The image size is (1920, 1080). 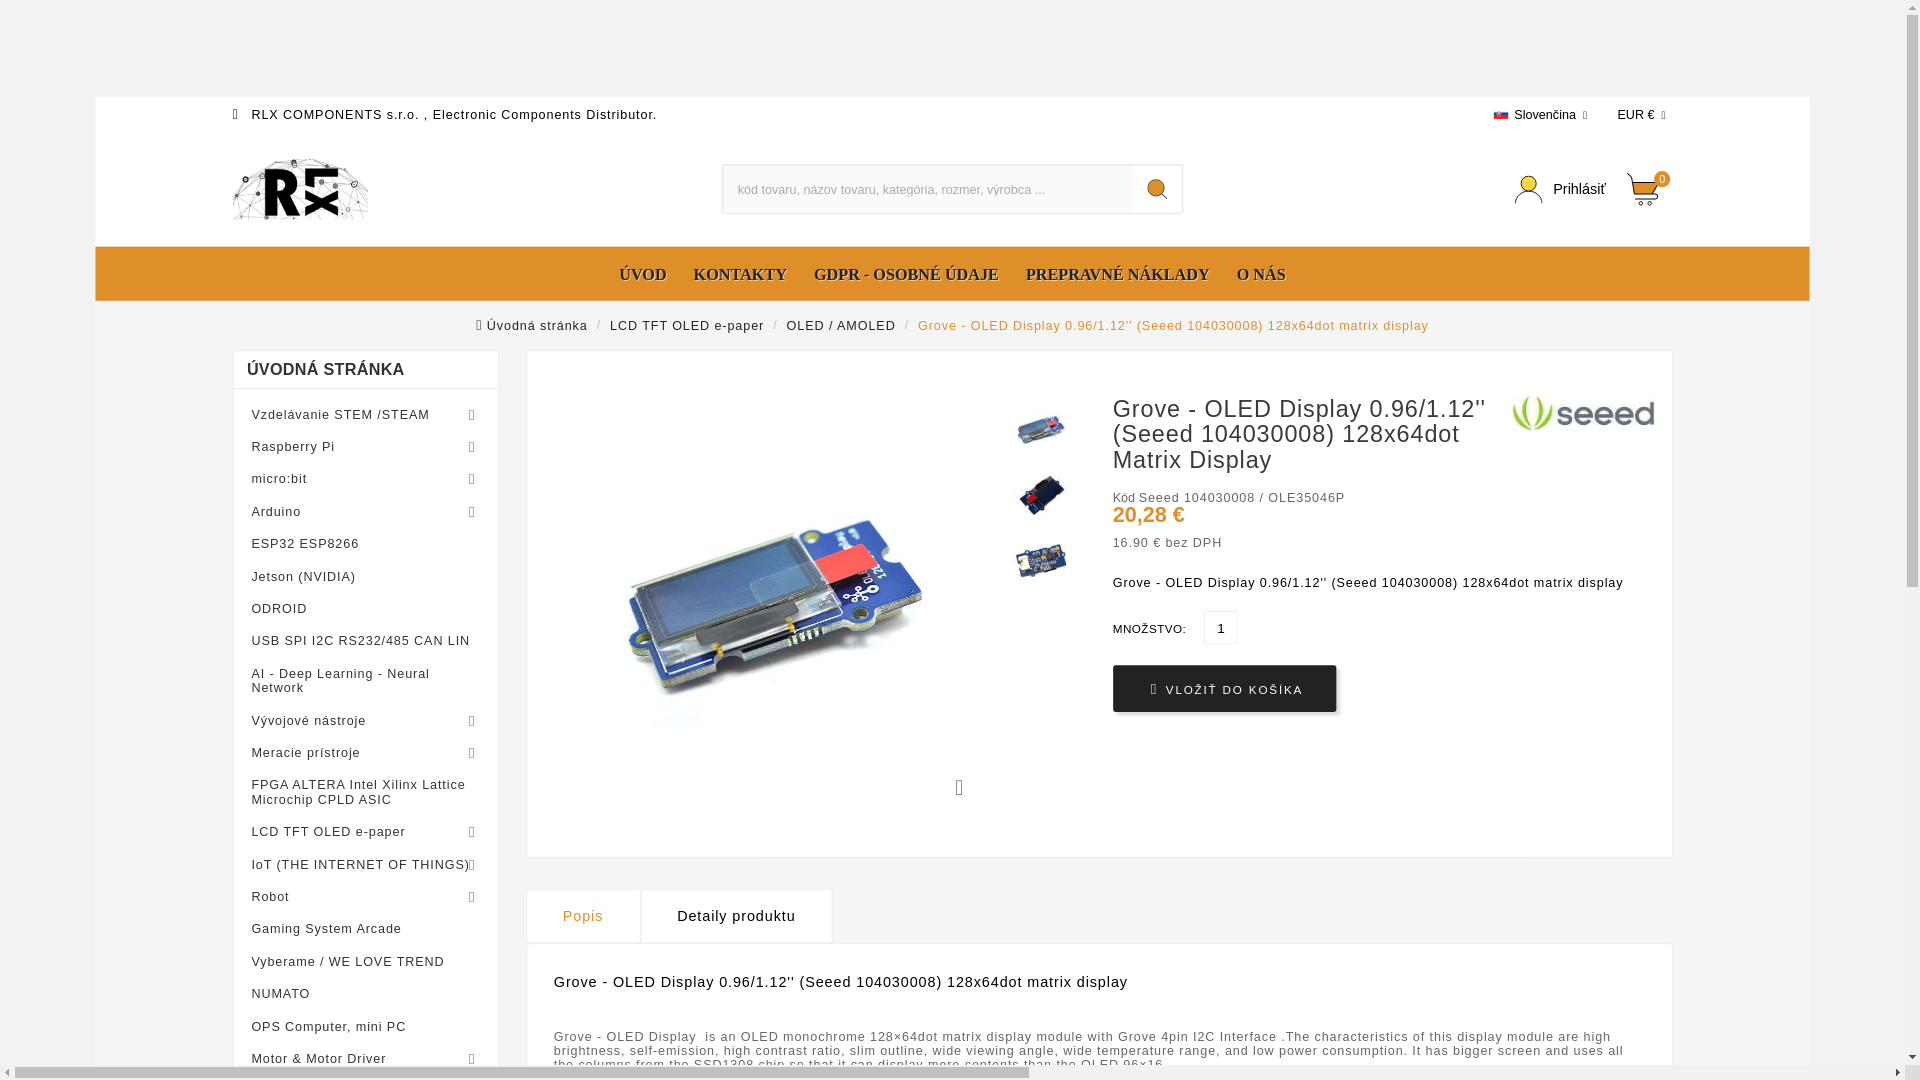 I want to click on Raspberry Pi, so click(x=378, y=447).